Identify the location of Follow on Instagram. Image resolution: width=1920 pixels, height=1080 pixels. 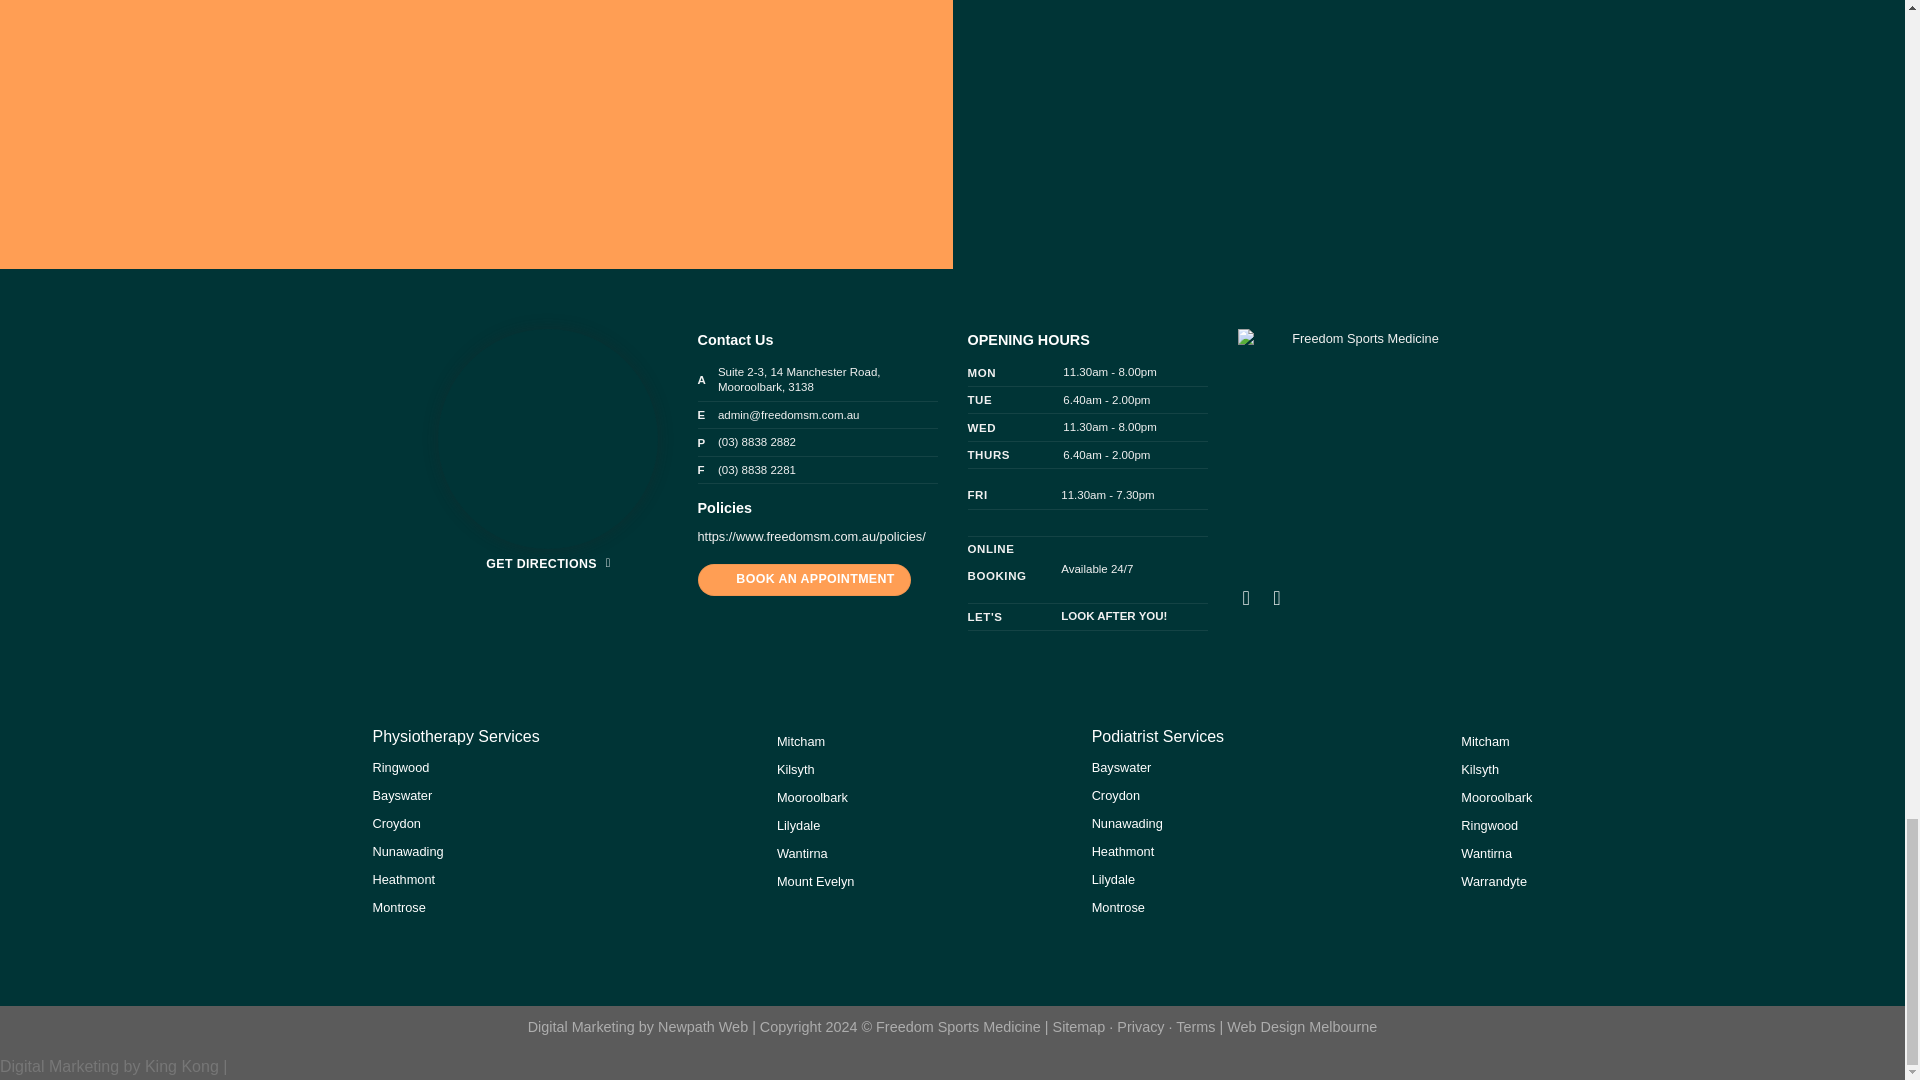
(1282, 598).